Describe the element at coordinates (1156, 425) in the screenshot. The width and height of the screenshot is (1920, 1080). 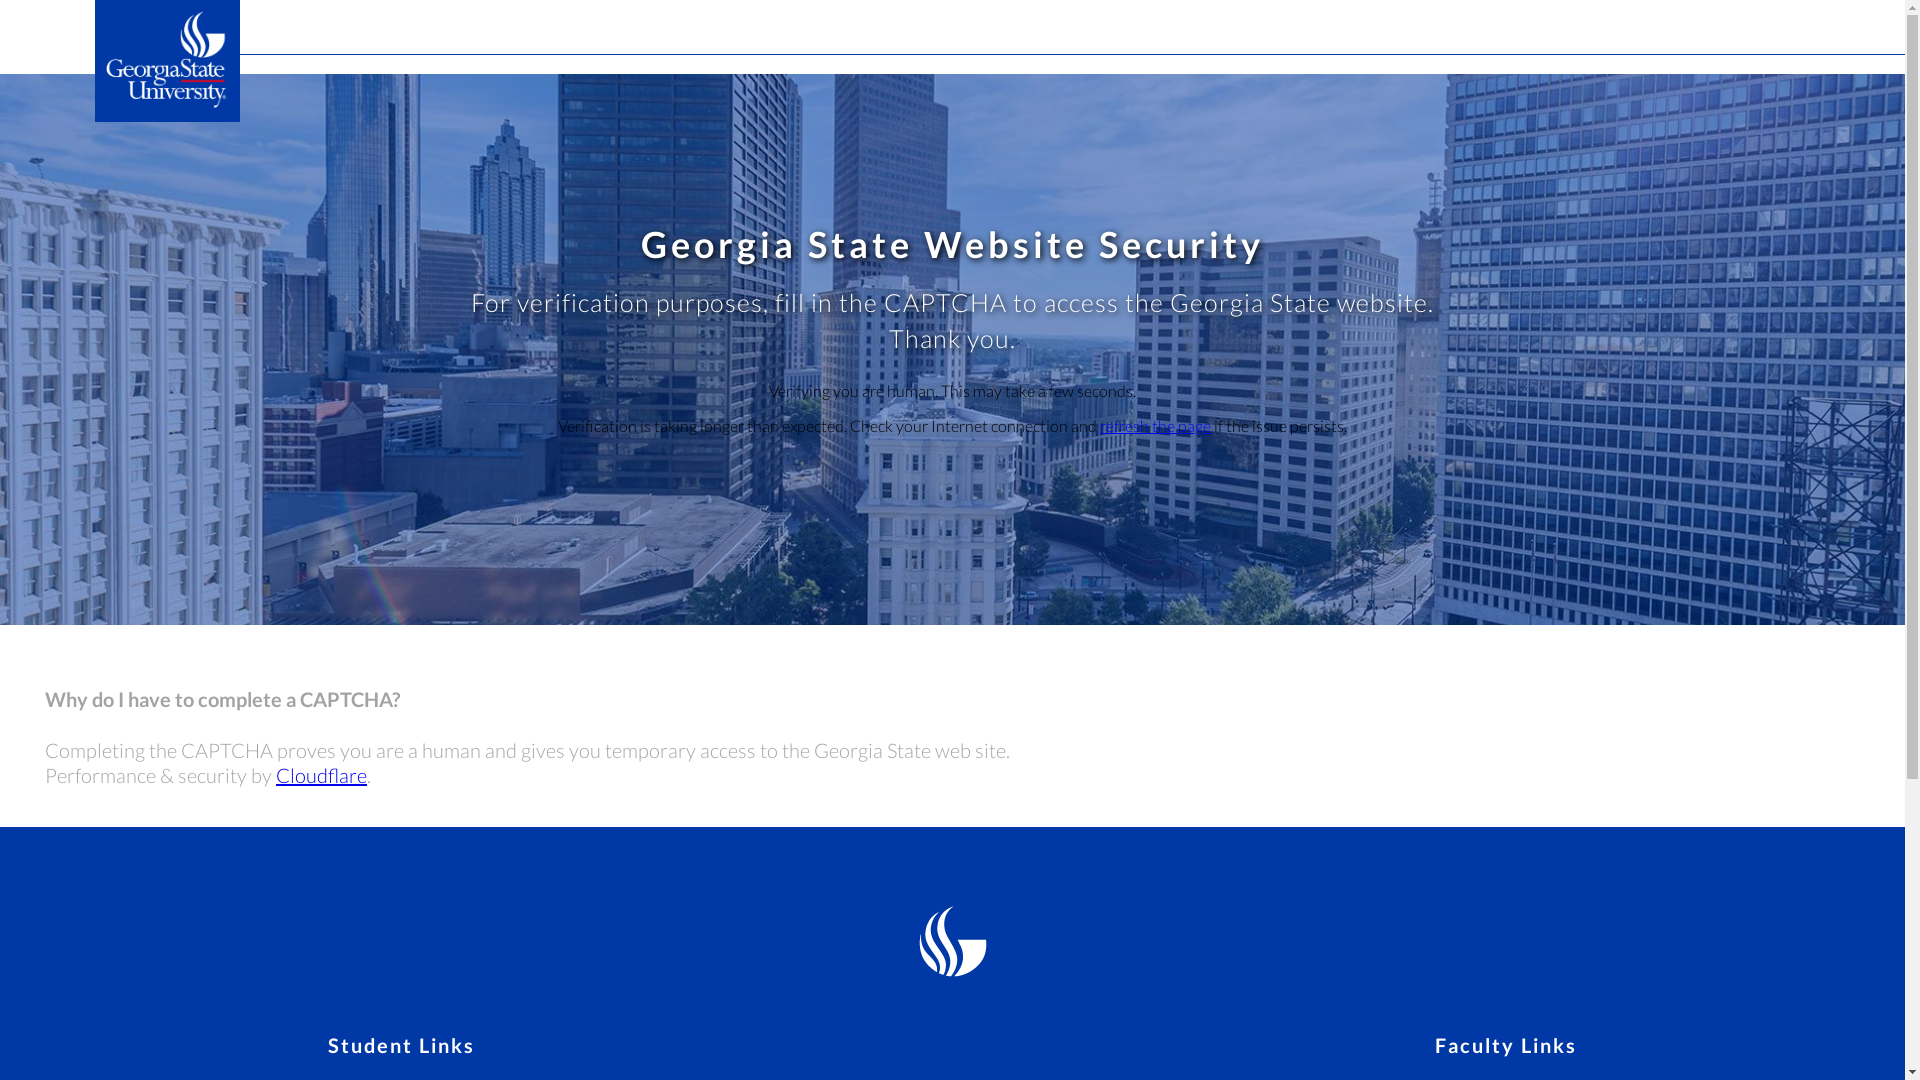
I see `refresh the page` at that location.